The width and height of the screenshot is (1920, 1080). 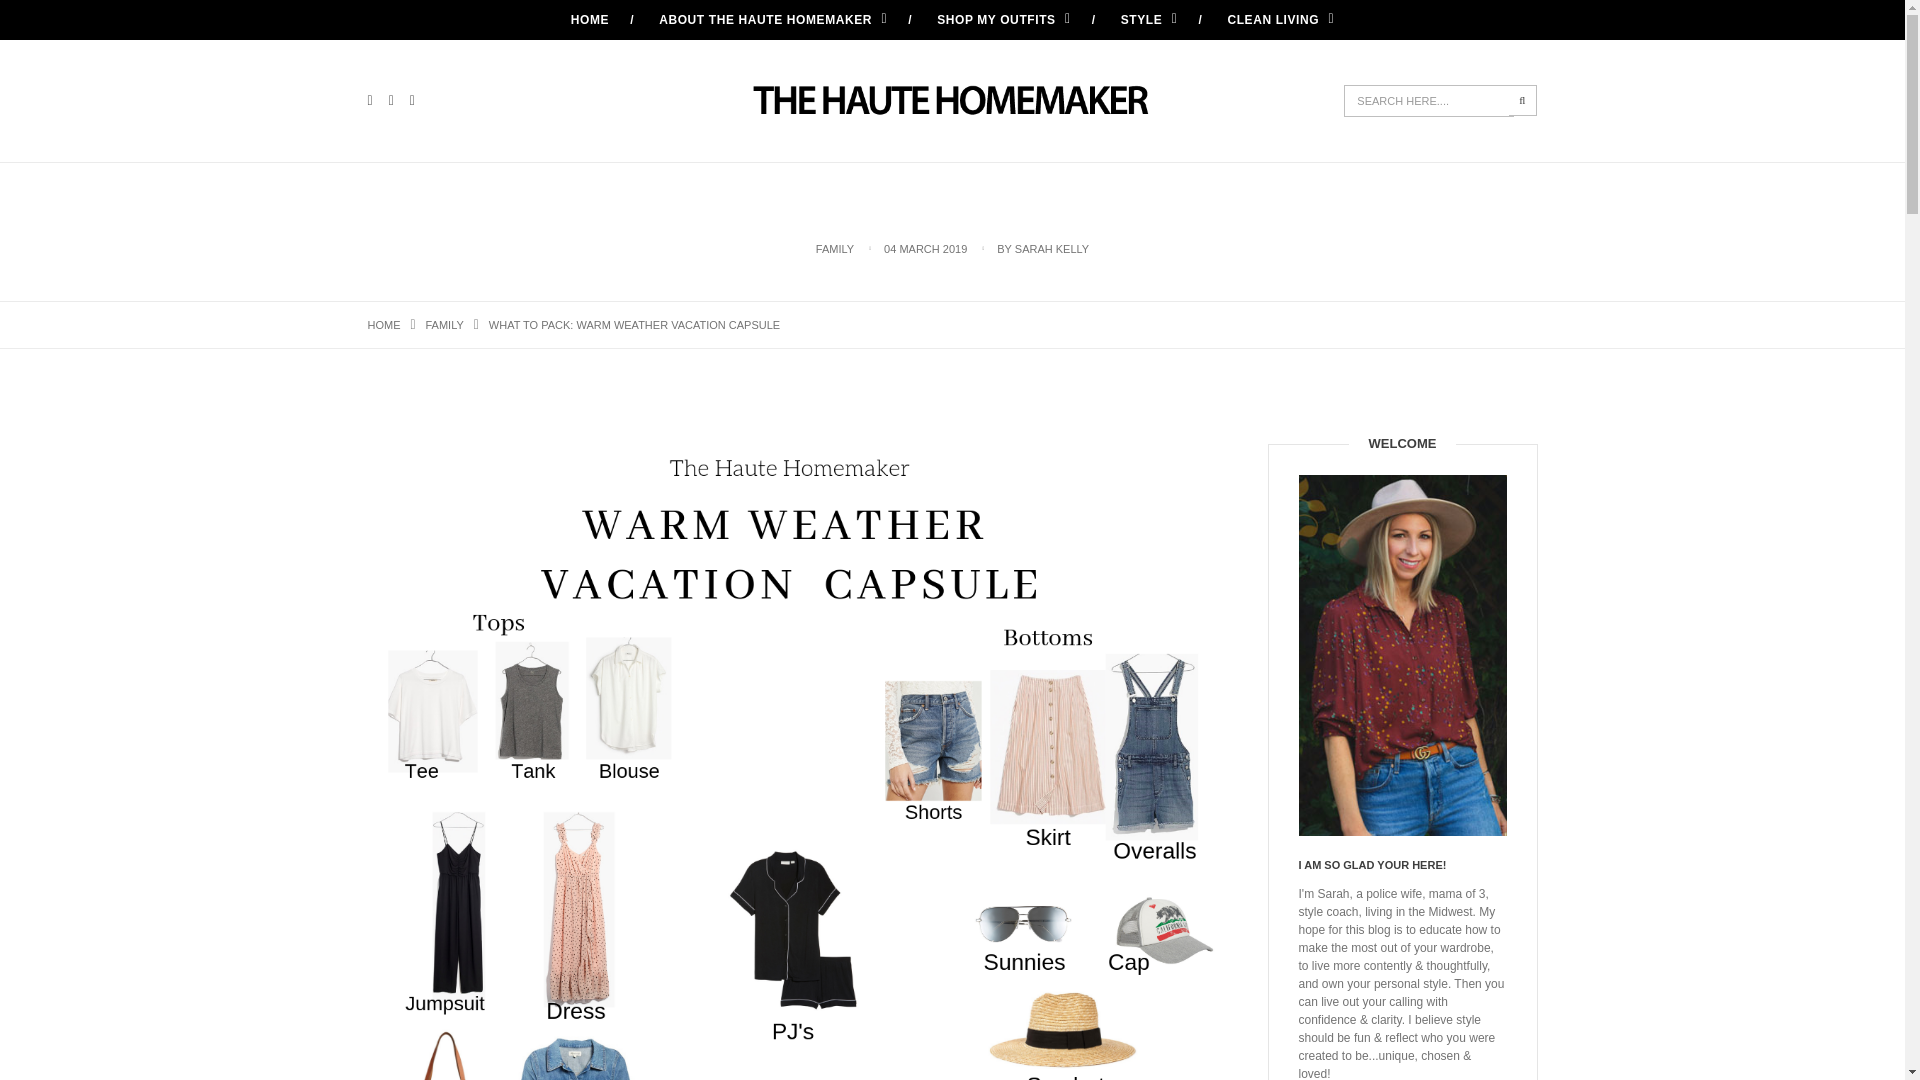 I want to click on STYLE, so click(x=1150, y=20).